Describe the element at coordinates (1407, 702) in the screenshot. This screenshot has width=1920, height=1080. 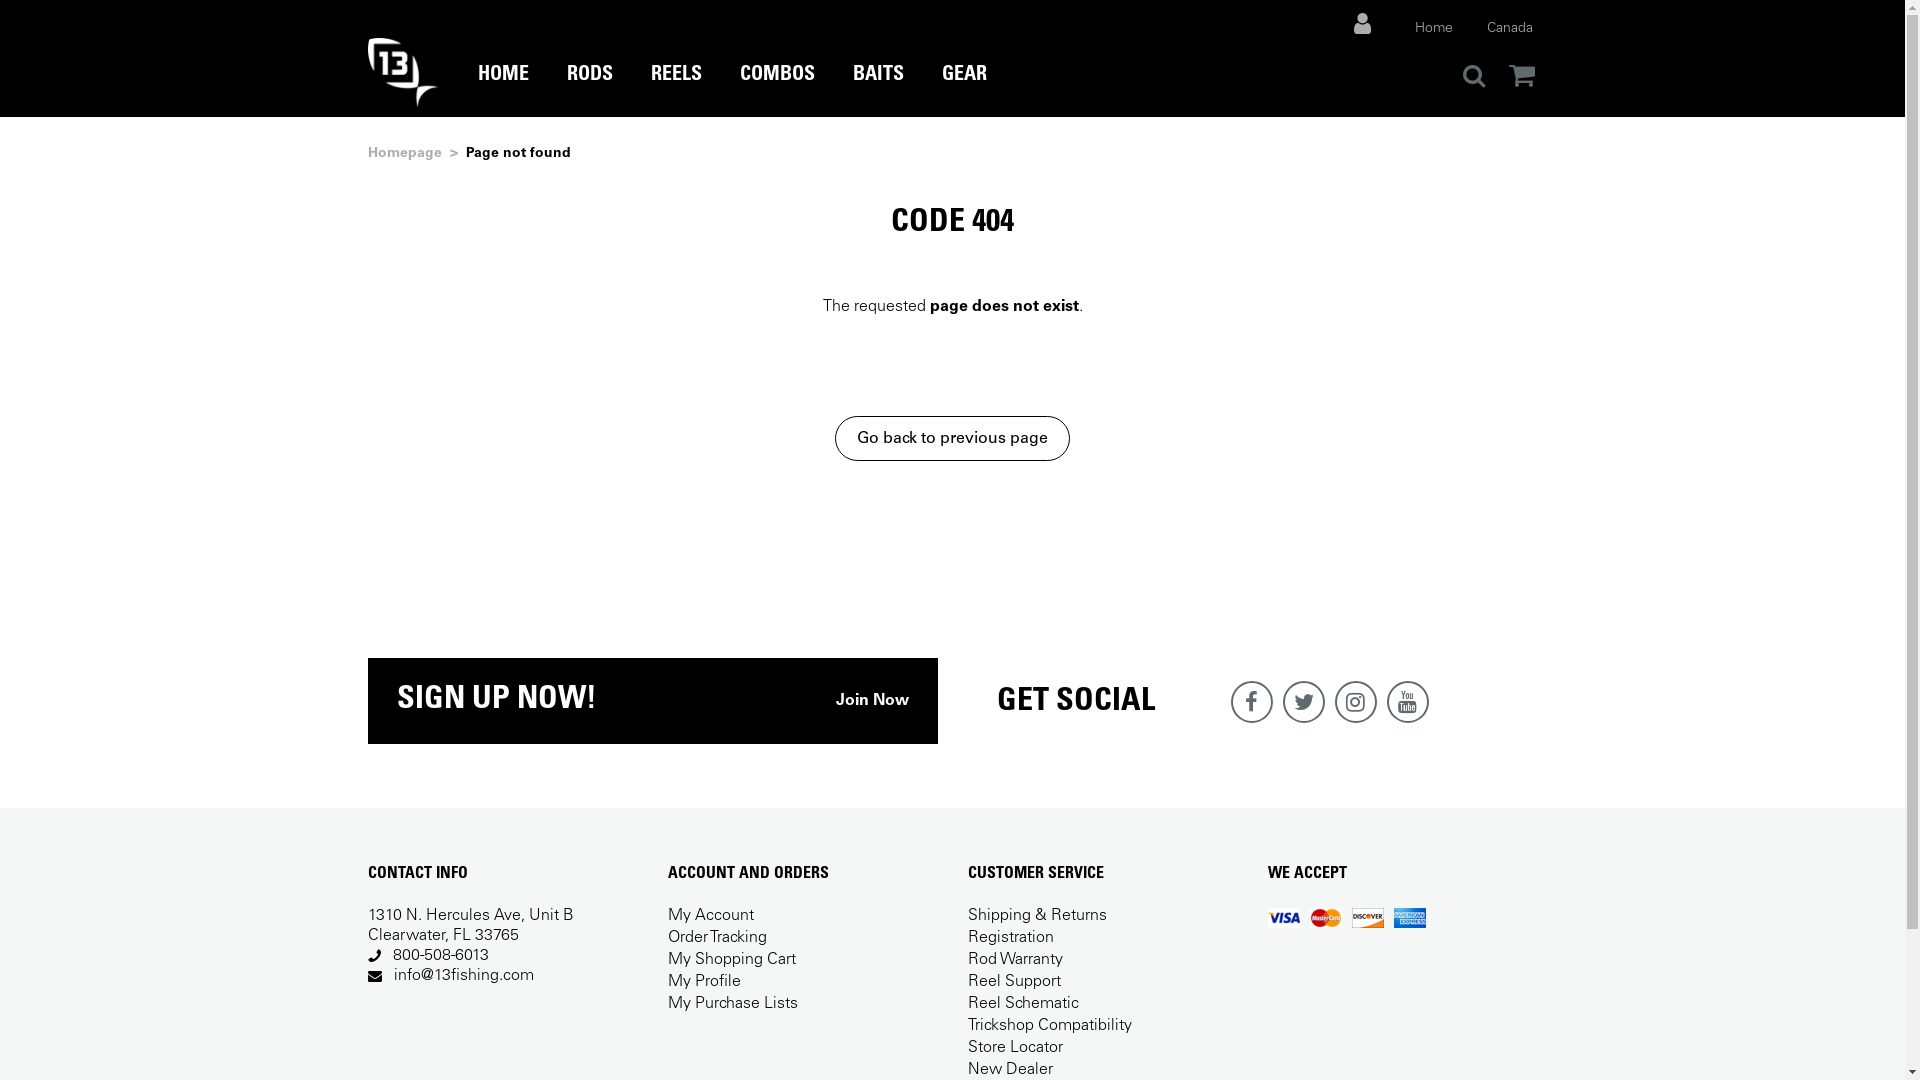
I see `Follow Us on YouTube` at that location.